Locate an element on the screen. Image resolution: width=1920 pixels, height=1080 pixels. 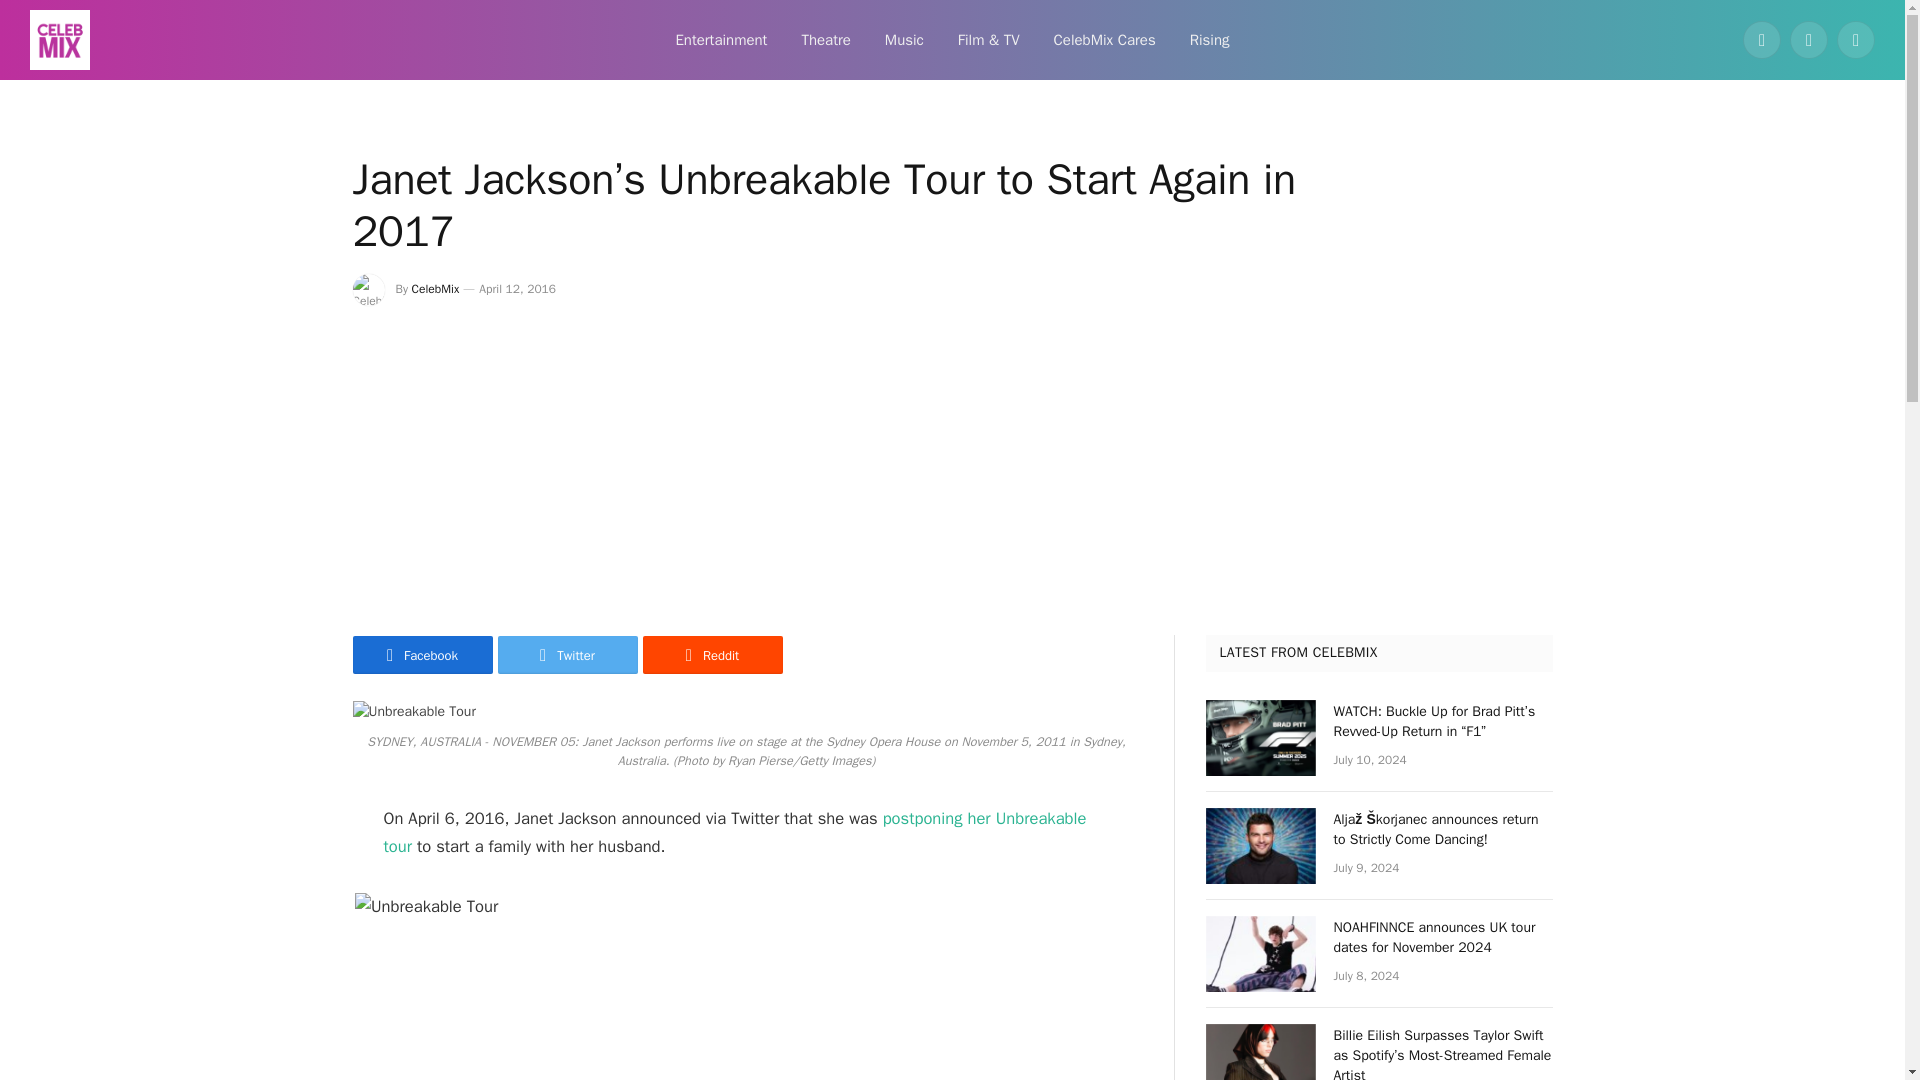
Music is located at coordinates (904, 40).